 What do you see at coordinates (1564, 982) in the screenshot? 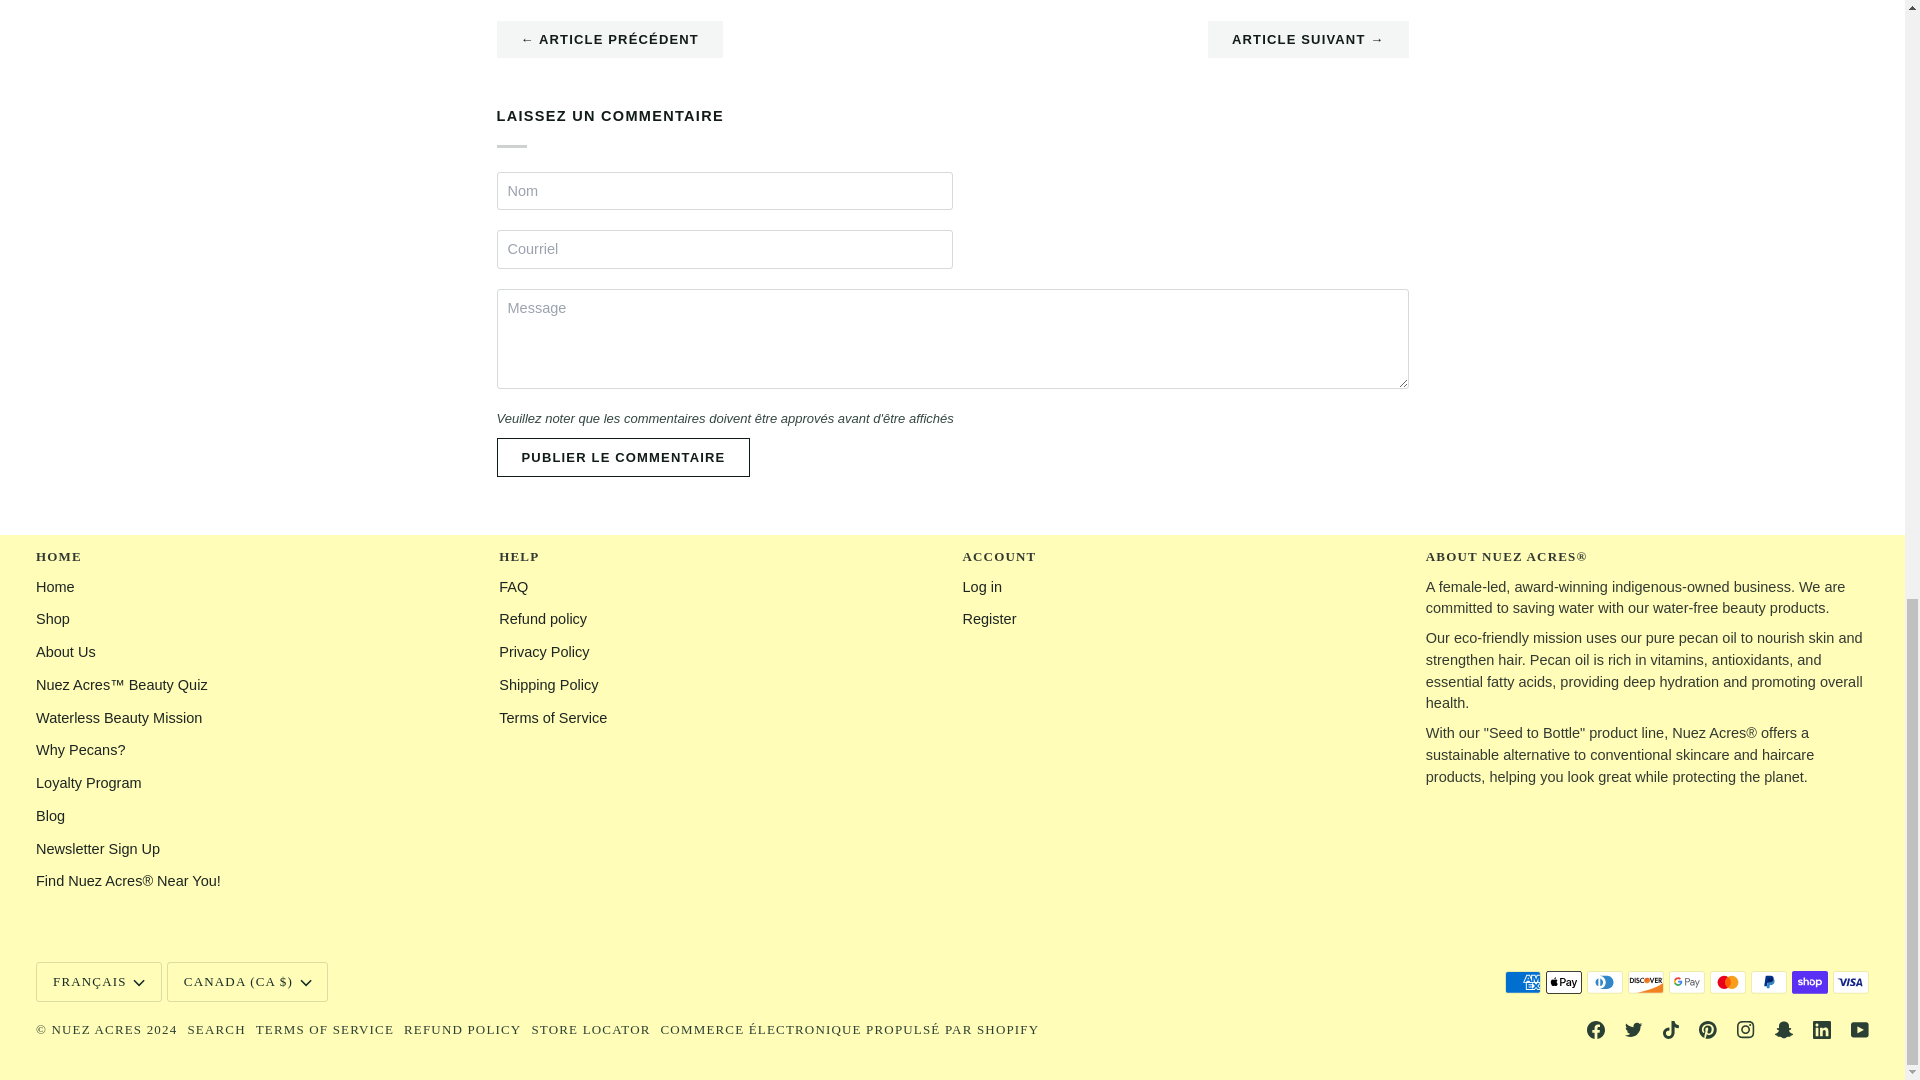
I see `APPLE PAY` at bounding box center [1564, 982].